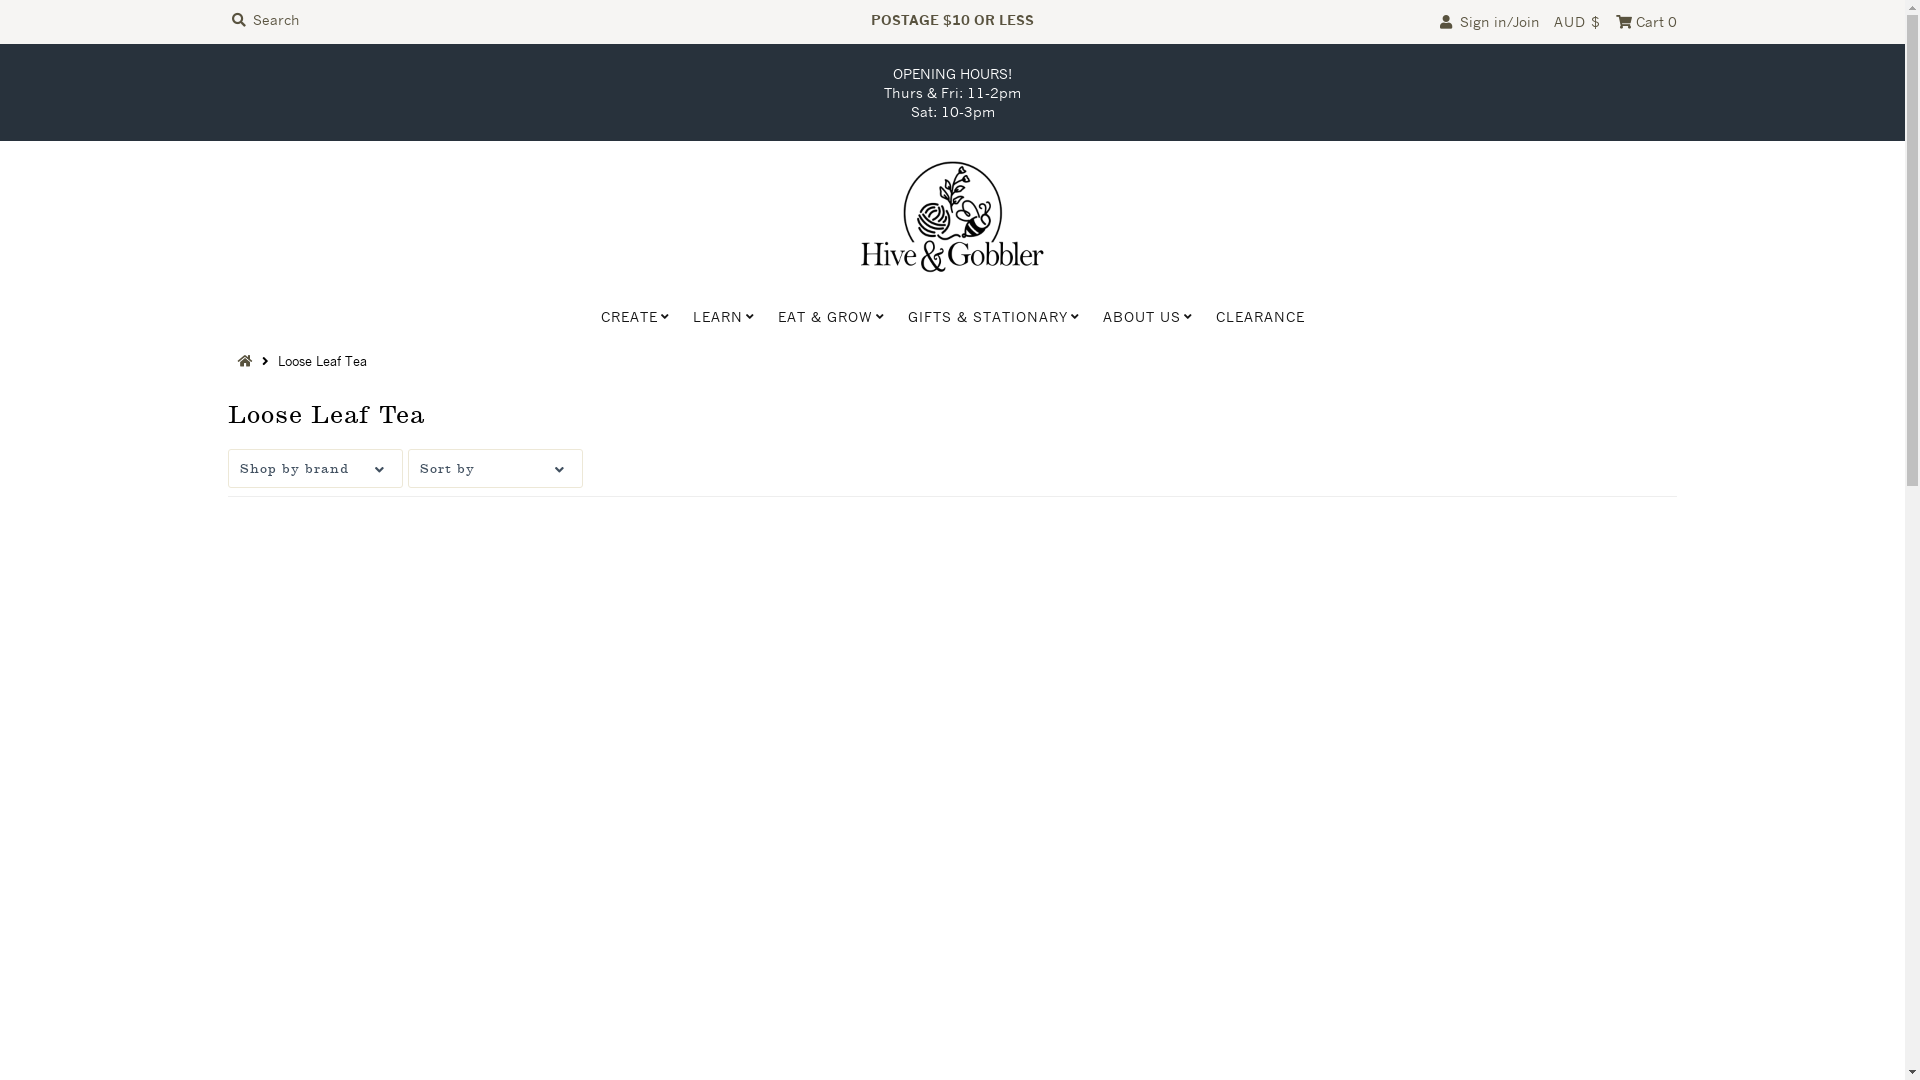 The width and height of the screenshot is (1920, 1080). Describe the element at coordinates (248, 361) in the screenshot. I see `Back to the frontpage` at that location.